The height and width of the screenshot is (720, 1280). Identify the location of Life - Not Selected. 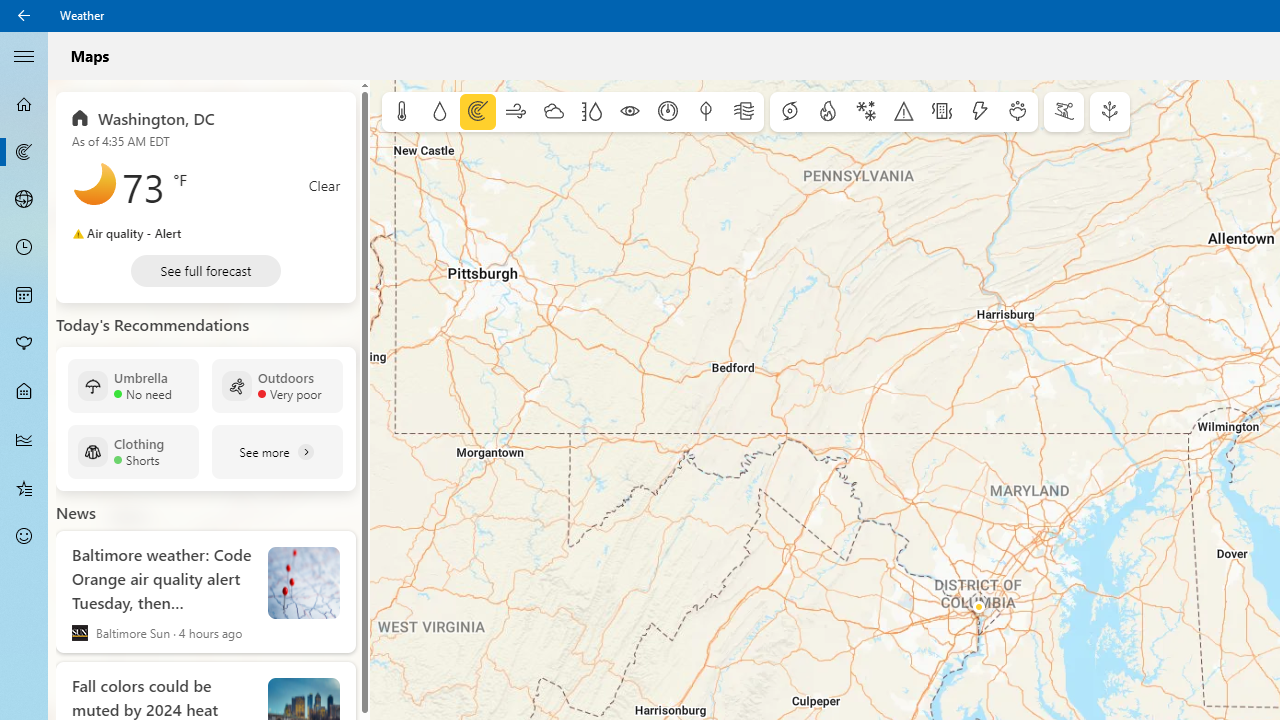
(24, 392).